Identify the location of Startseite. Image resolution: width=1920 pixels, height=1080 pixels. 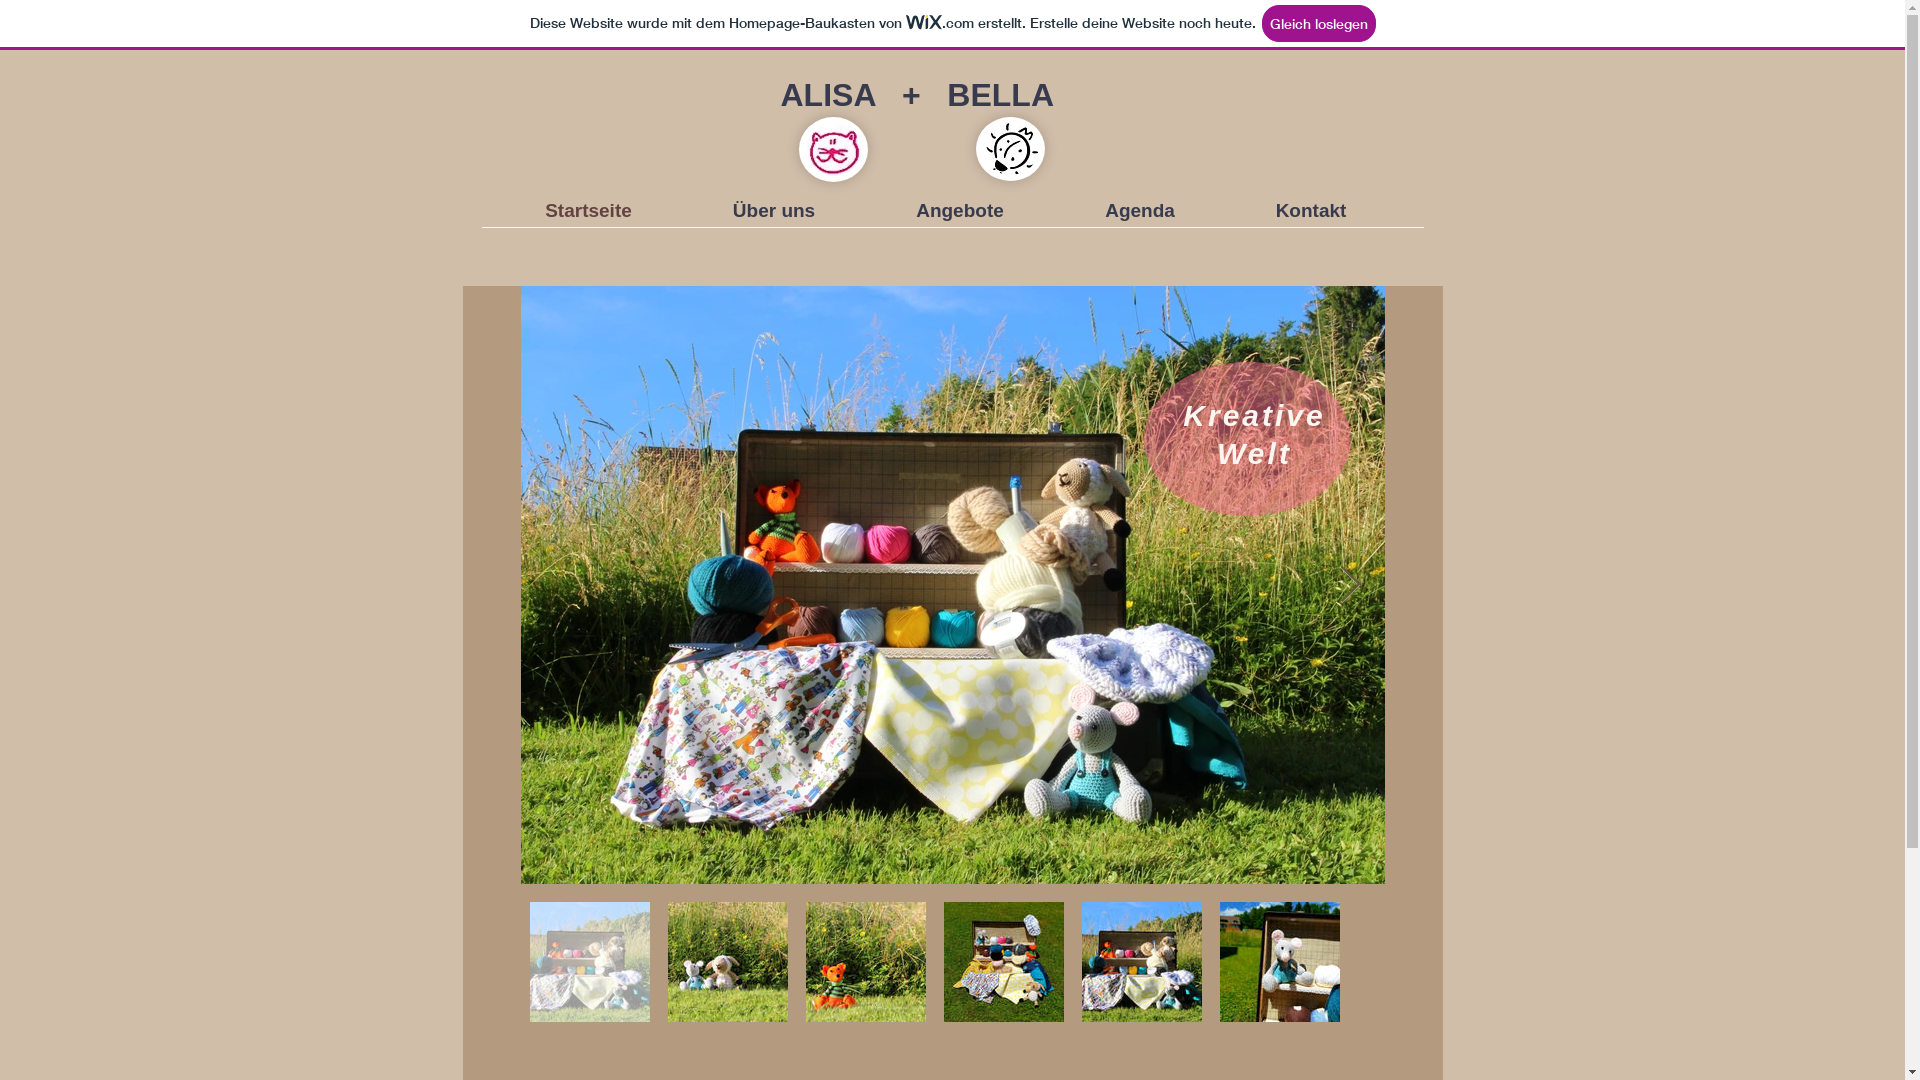
(588, 211).